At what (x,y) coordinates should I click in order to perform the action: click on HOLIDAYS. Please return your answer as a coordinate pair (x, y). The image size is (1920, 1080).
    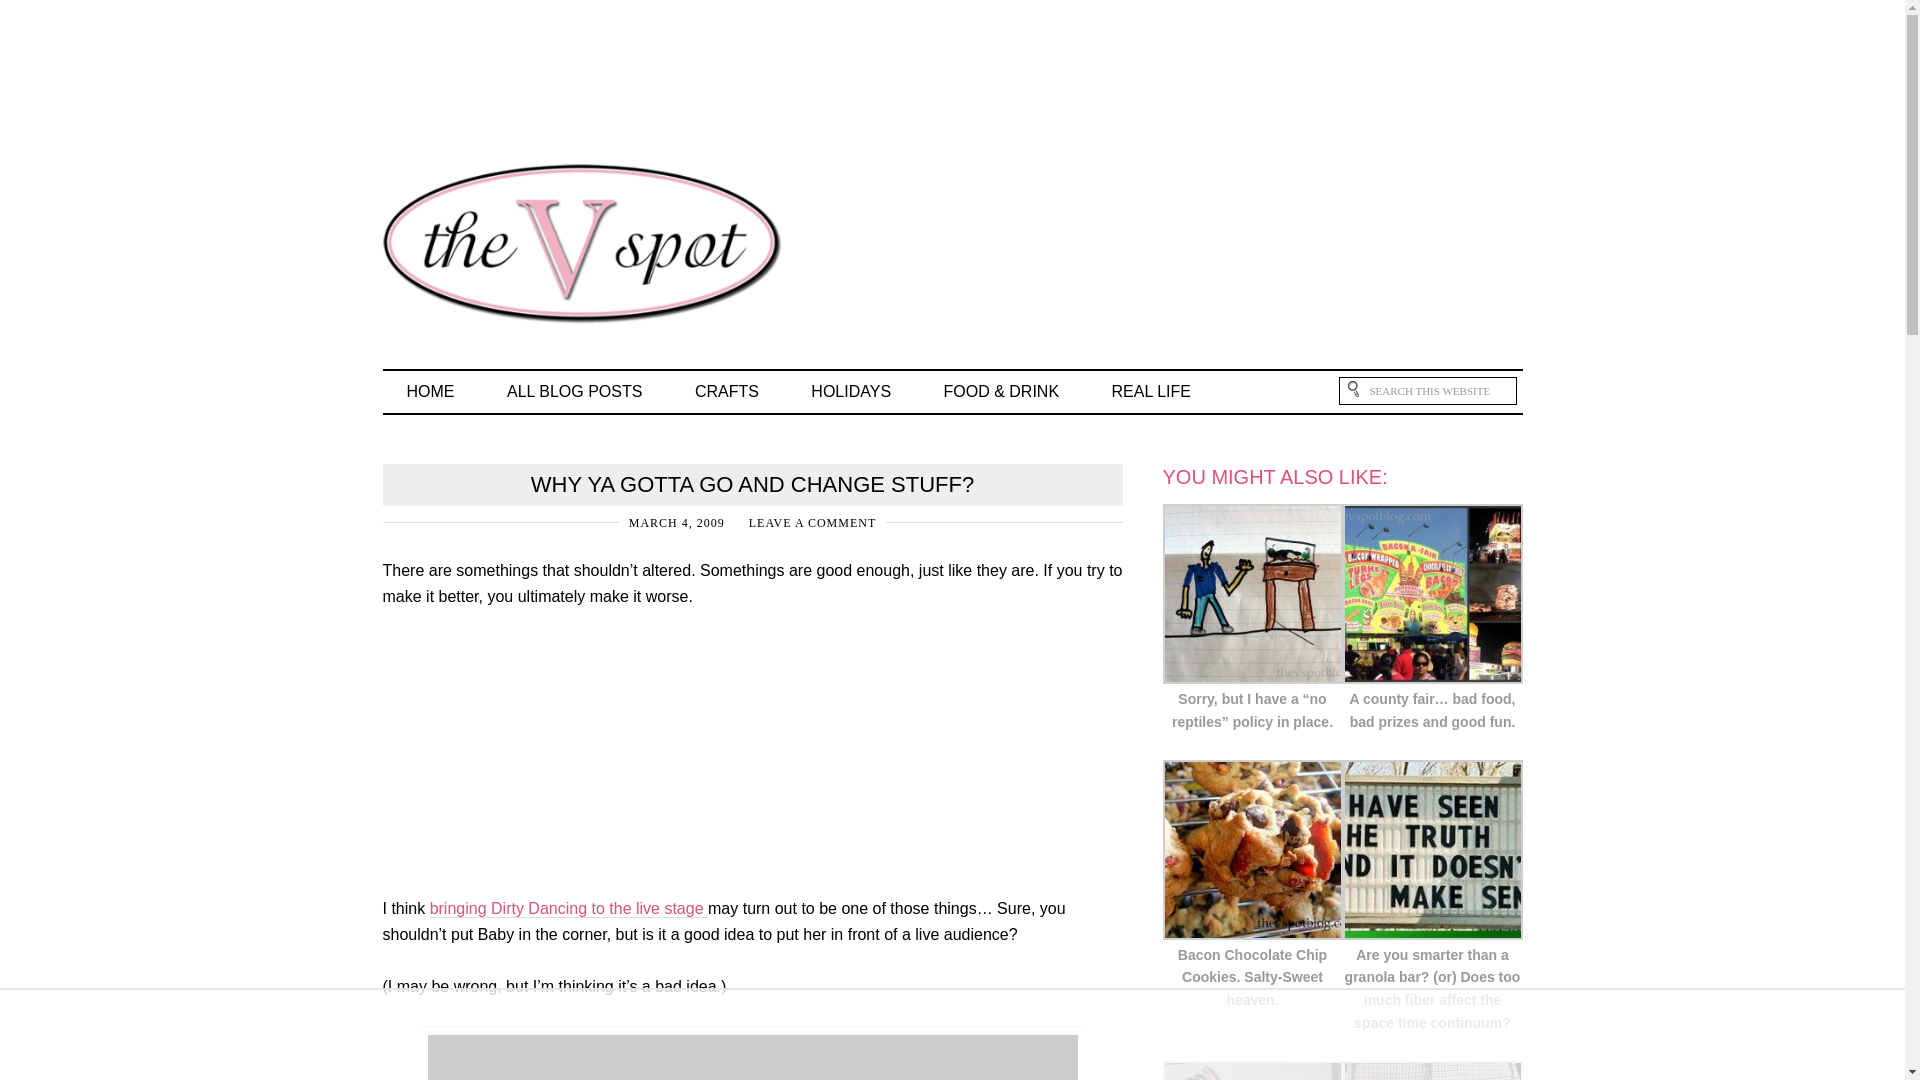
    Looking at the image, I should click on (851, 392).